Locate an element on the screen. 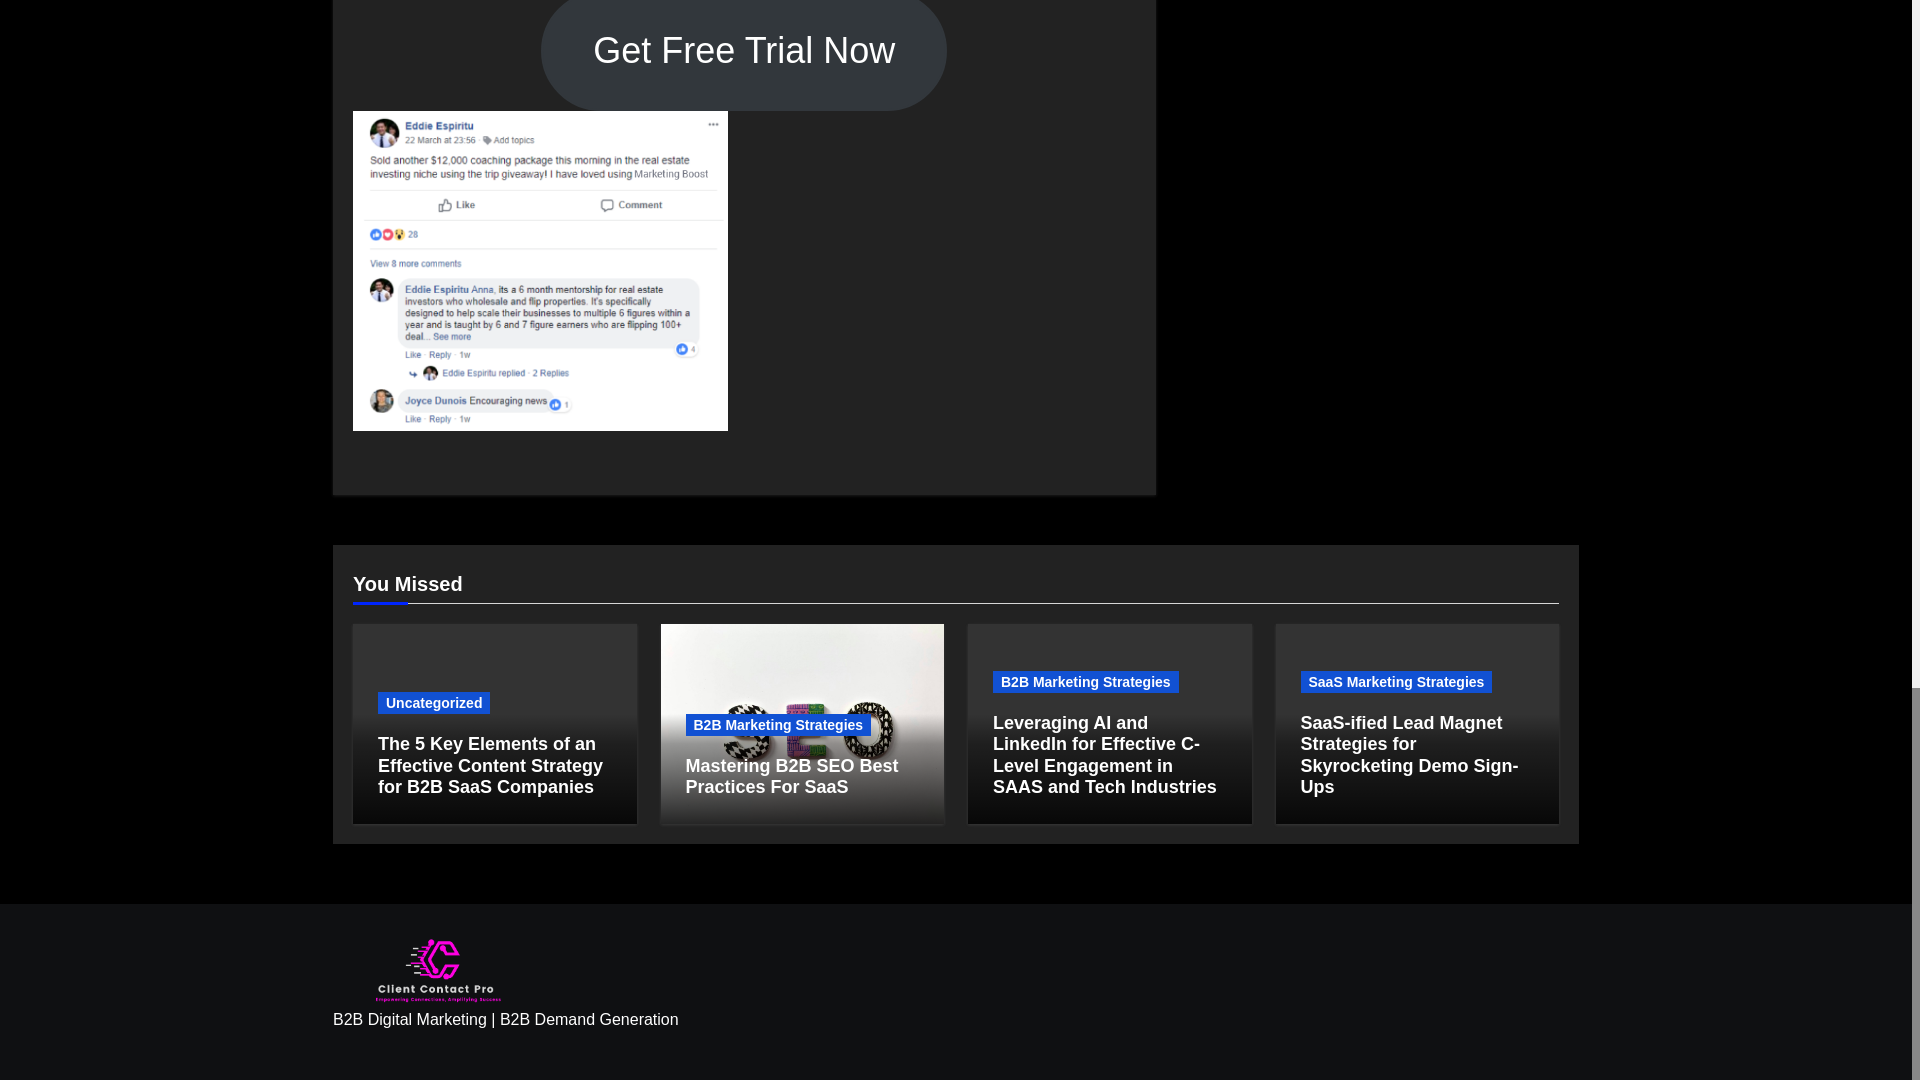 This screenshot has height=1080, width=1920. Get Free Trial Now is located at coordinates (744, 56).